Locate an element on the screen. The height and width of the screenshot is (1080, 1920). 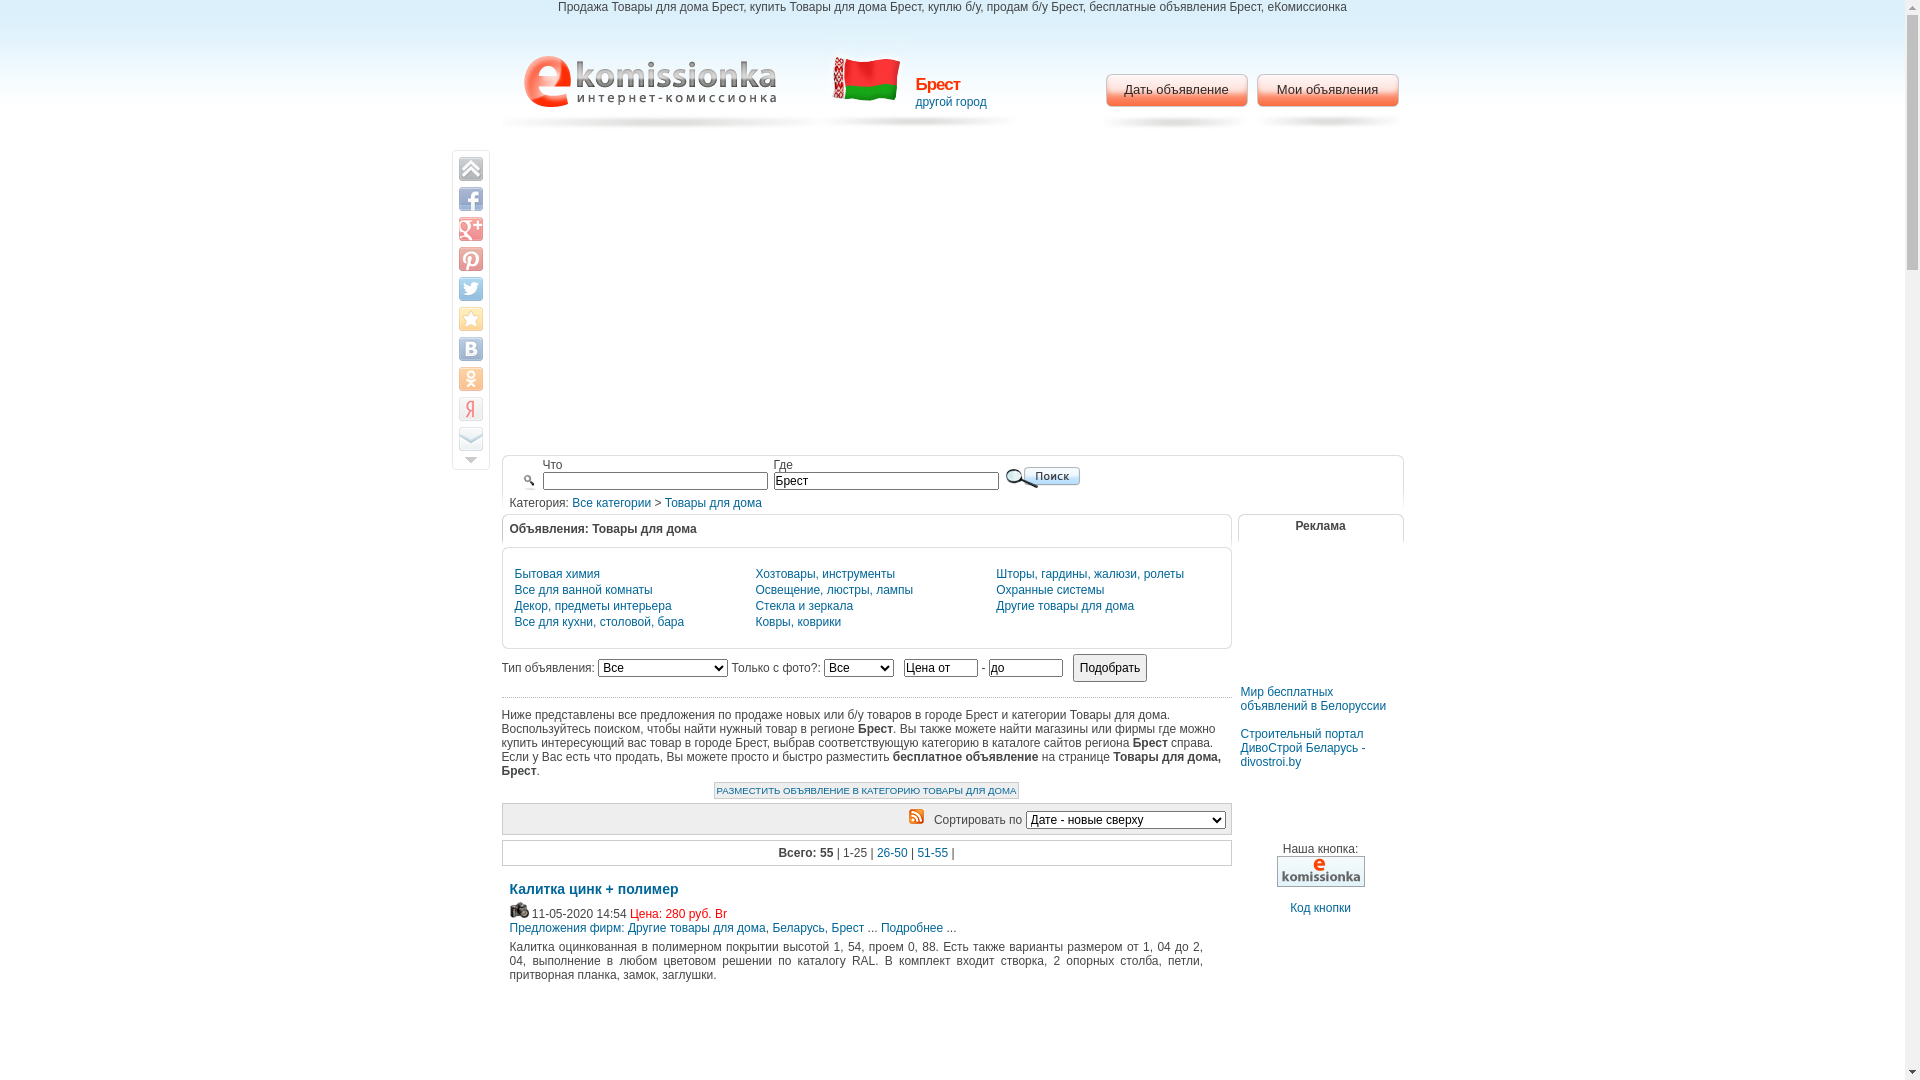
51-55 is located at coordinates (932, 853).